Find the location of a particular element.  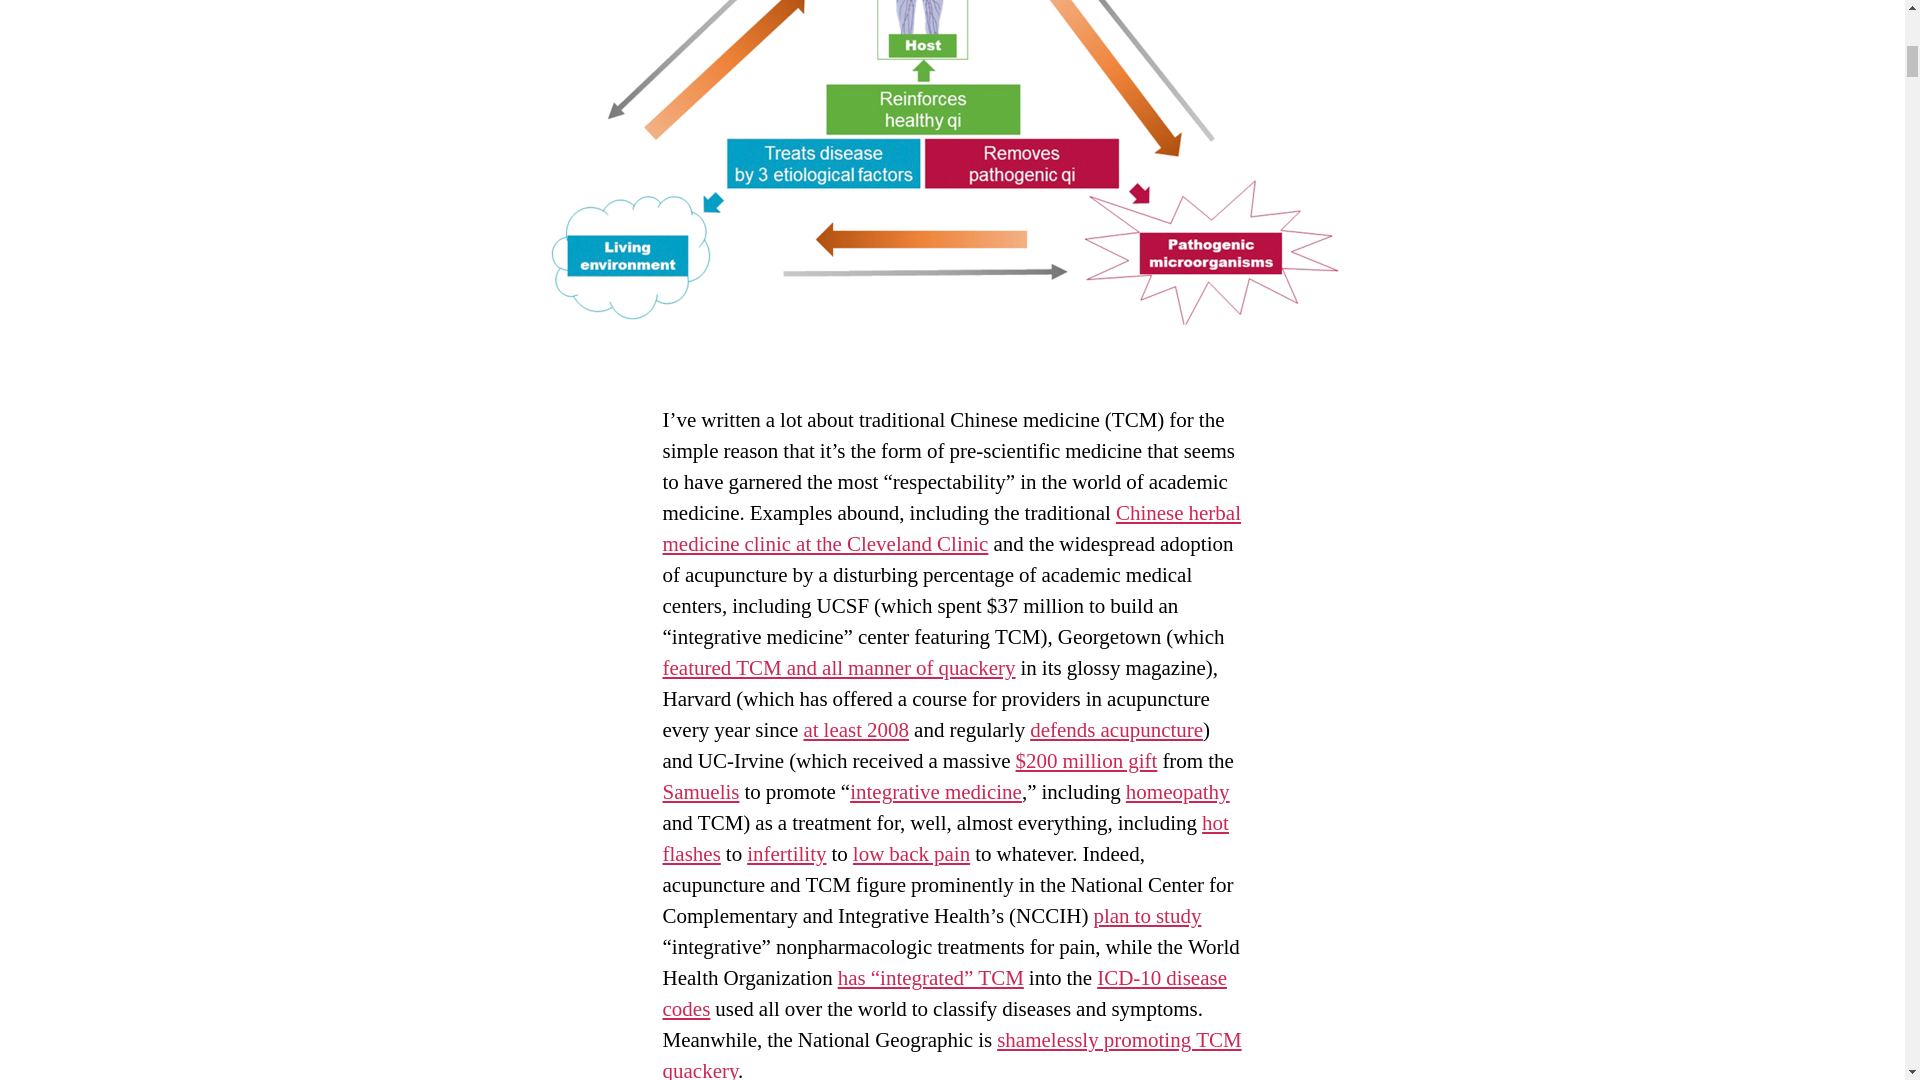

integrative medicine is located at coordinates (936, 792).